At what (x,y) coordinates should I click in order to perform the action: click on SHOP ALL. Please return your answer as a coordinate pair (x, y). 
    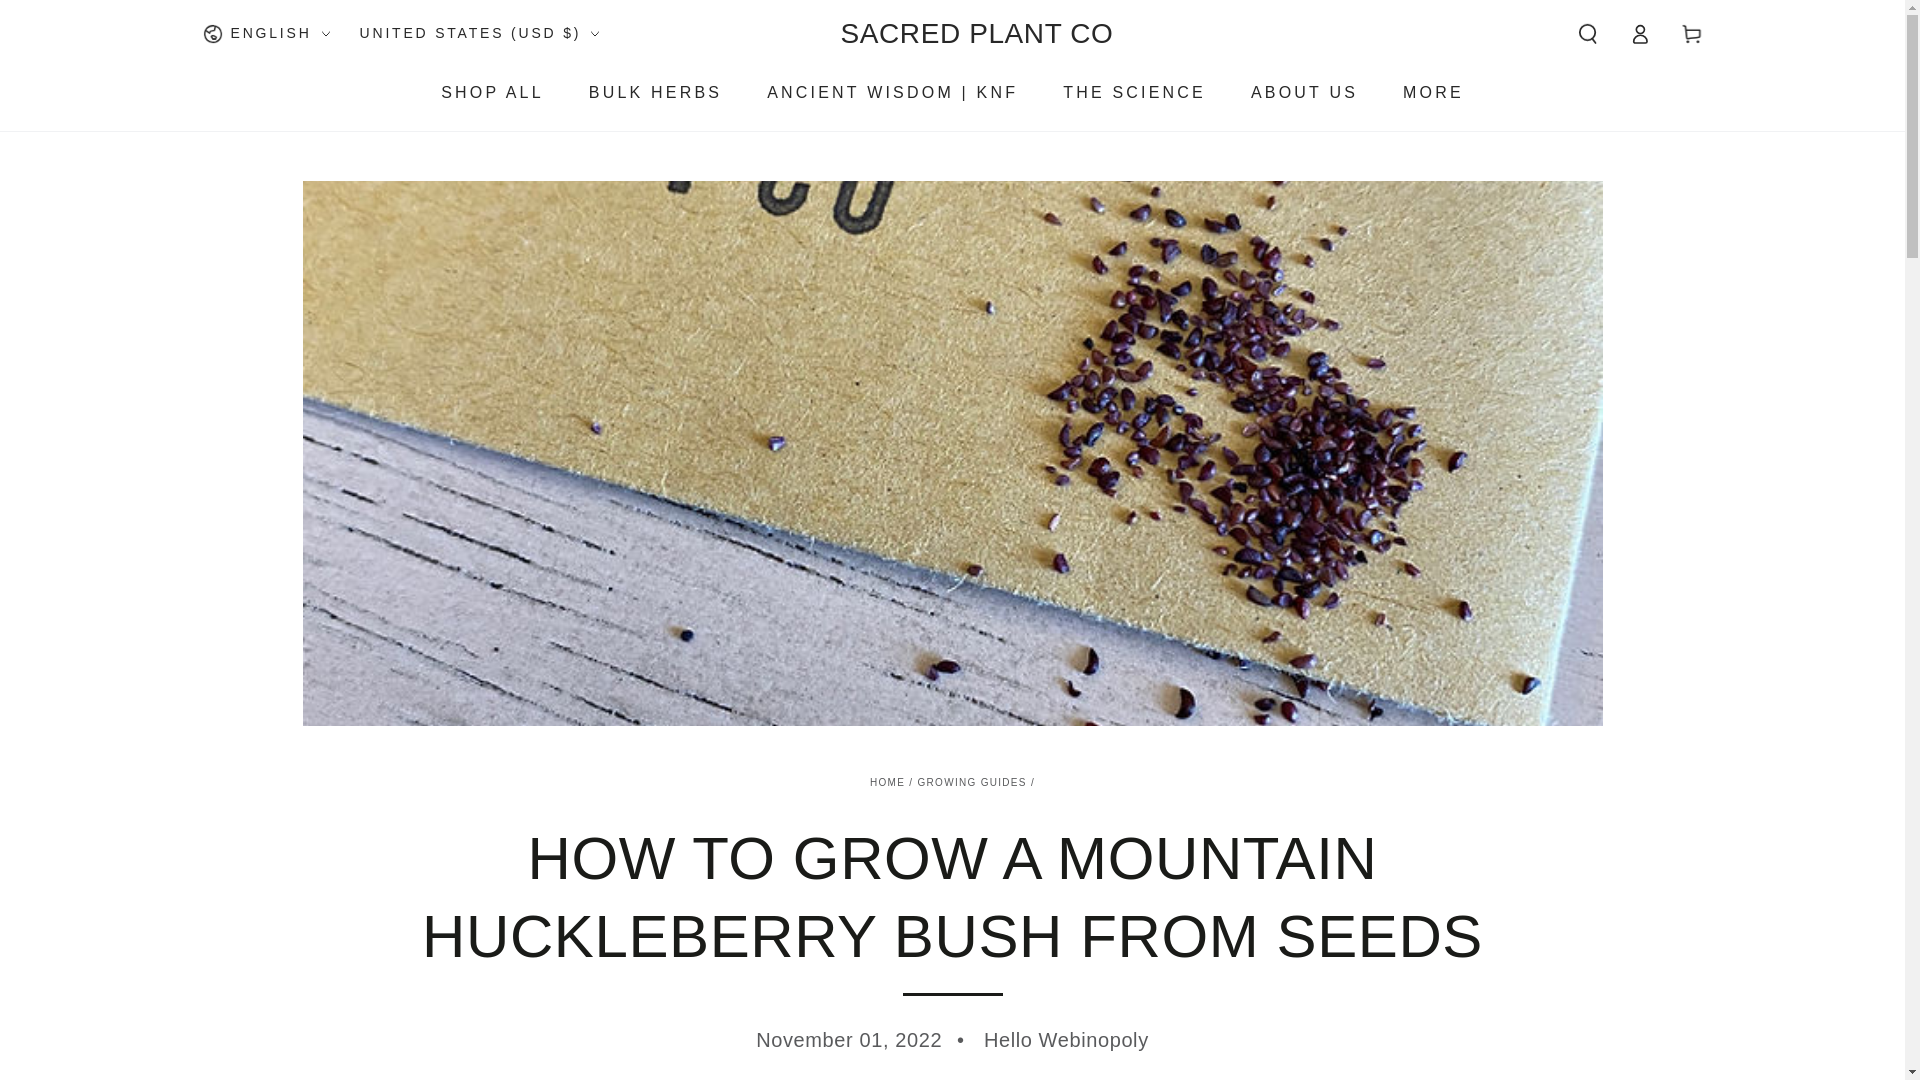
    Looking at the image, I should click on (492, 92).